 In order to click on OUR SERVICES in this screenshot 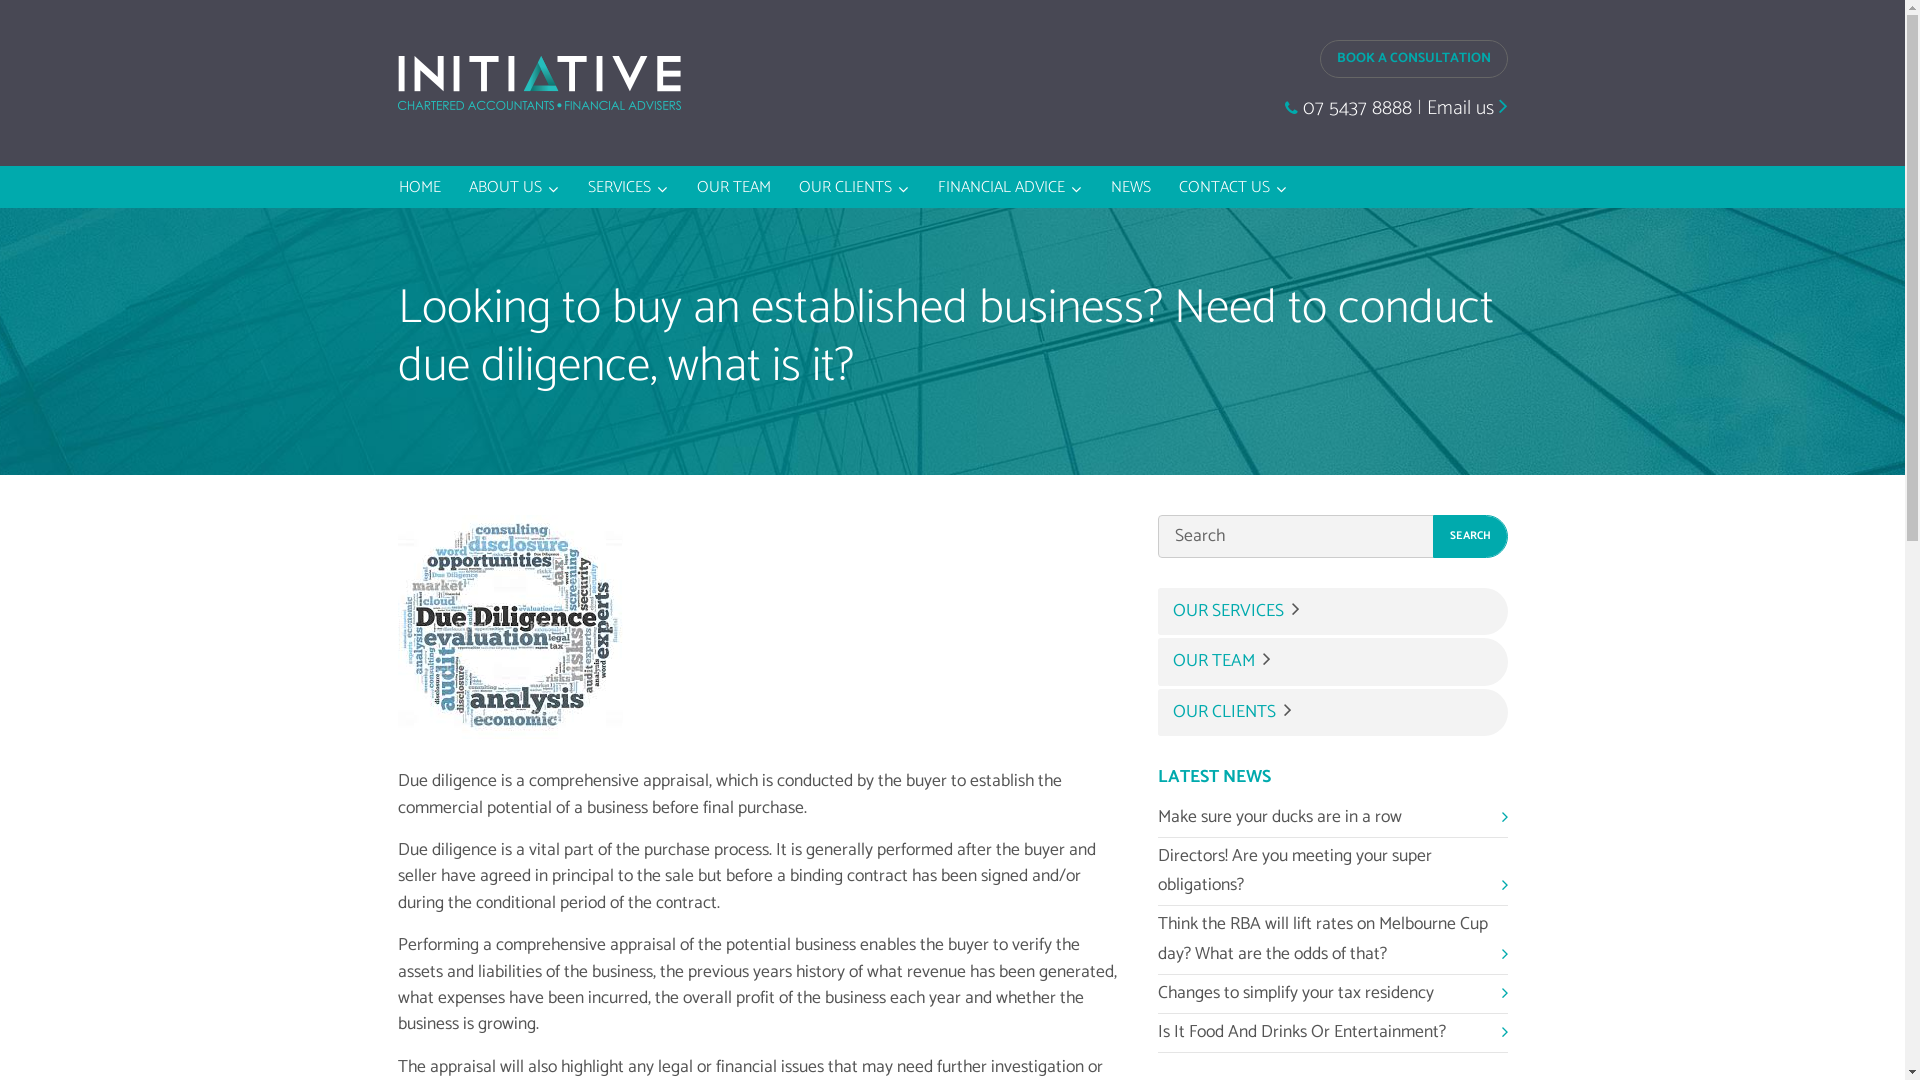, I will do `click(1333, 611)`.